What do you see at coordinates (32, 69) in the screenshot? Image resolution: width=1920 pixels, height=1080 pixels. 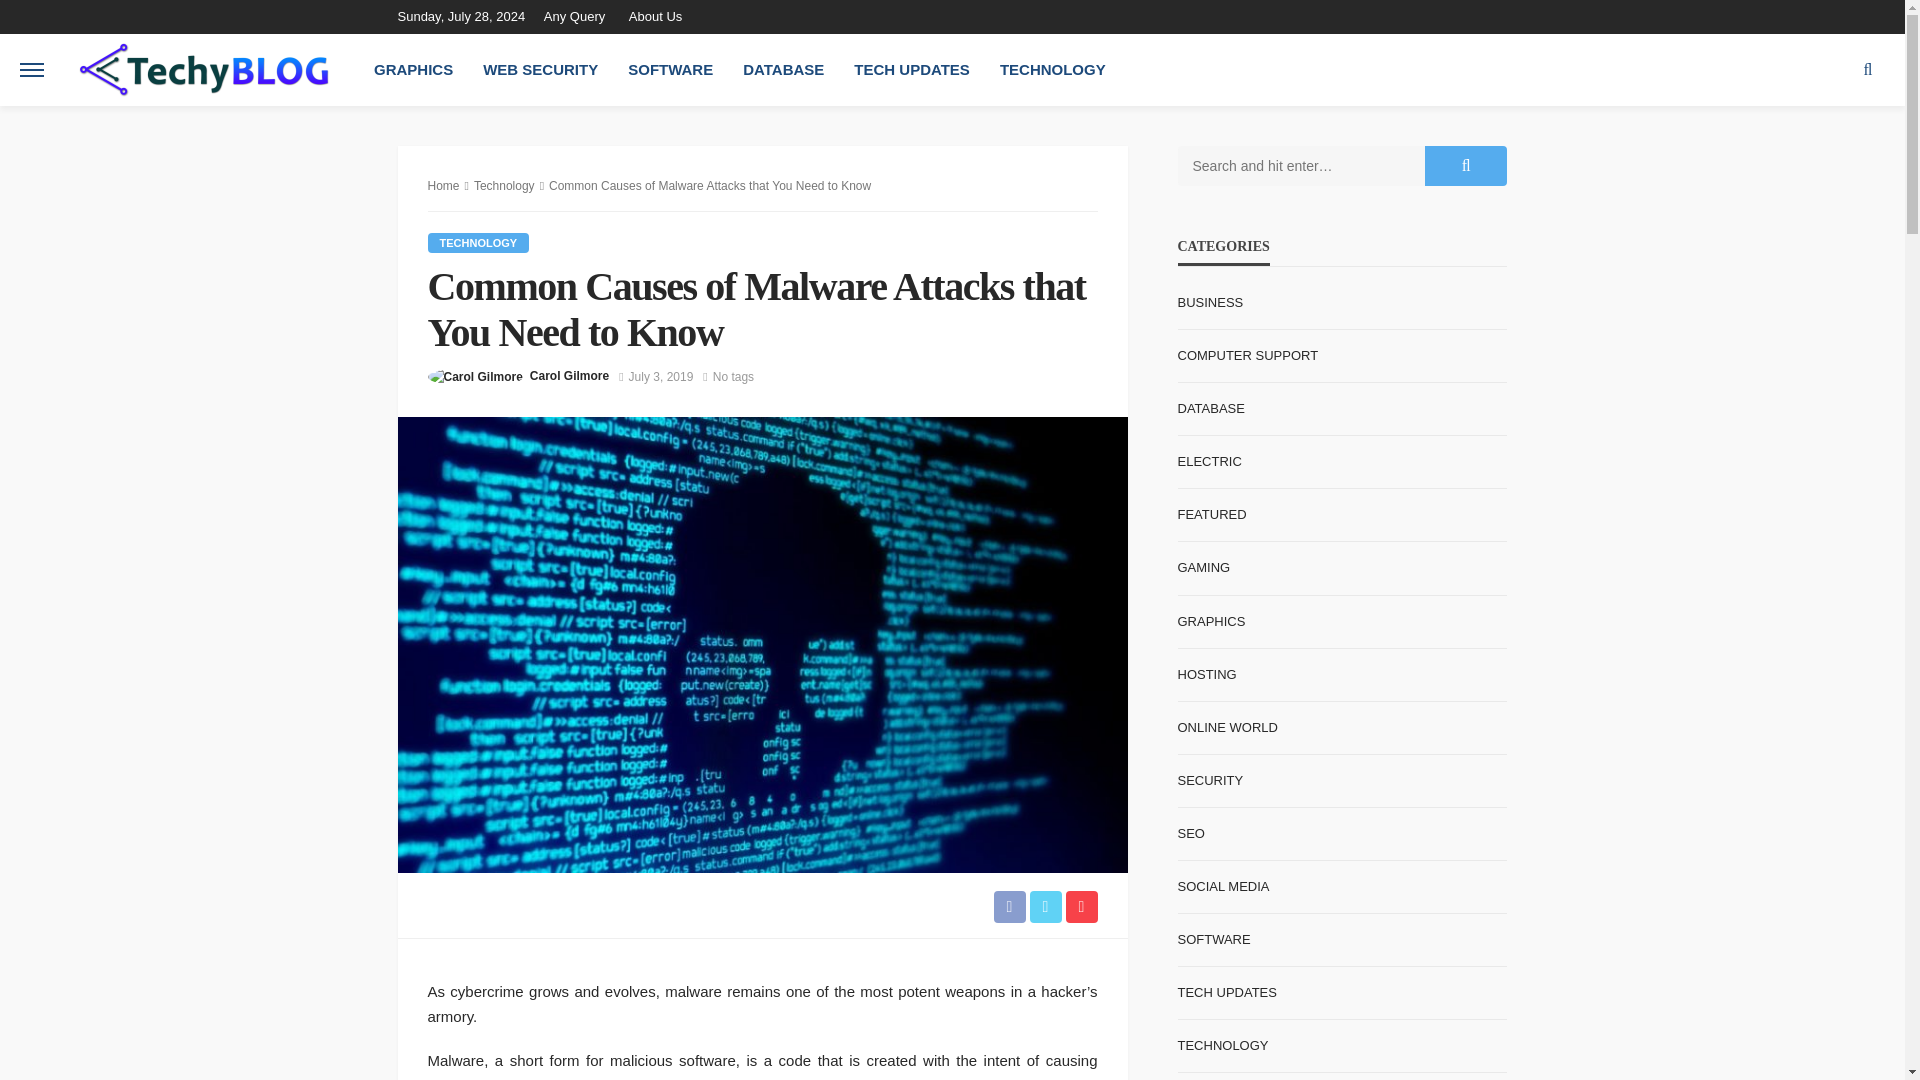 I see `off canvas button` at bounding box center [32, 69].